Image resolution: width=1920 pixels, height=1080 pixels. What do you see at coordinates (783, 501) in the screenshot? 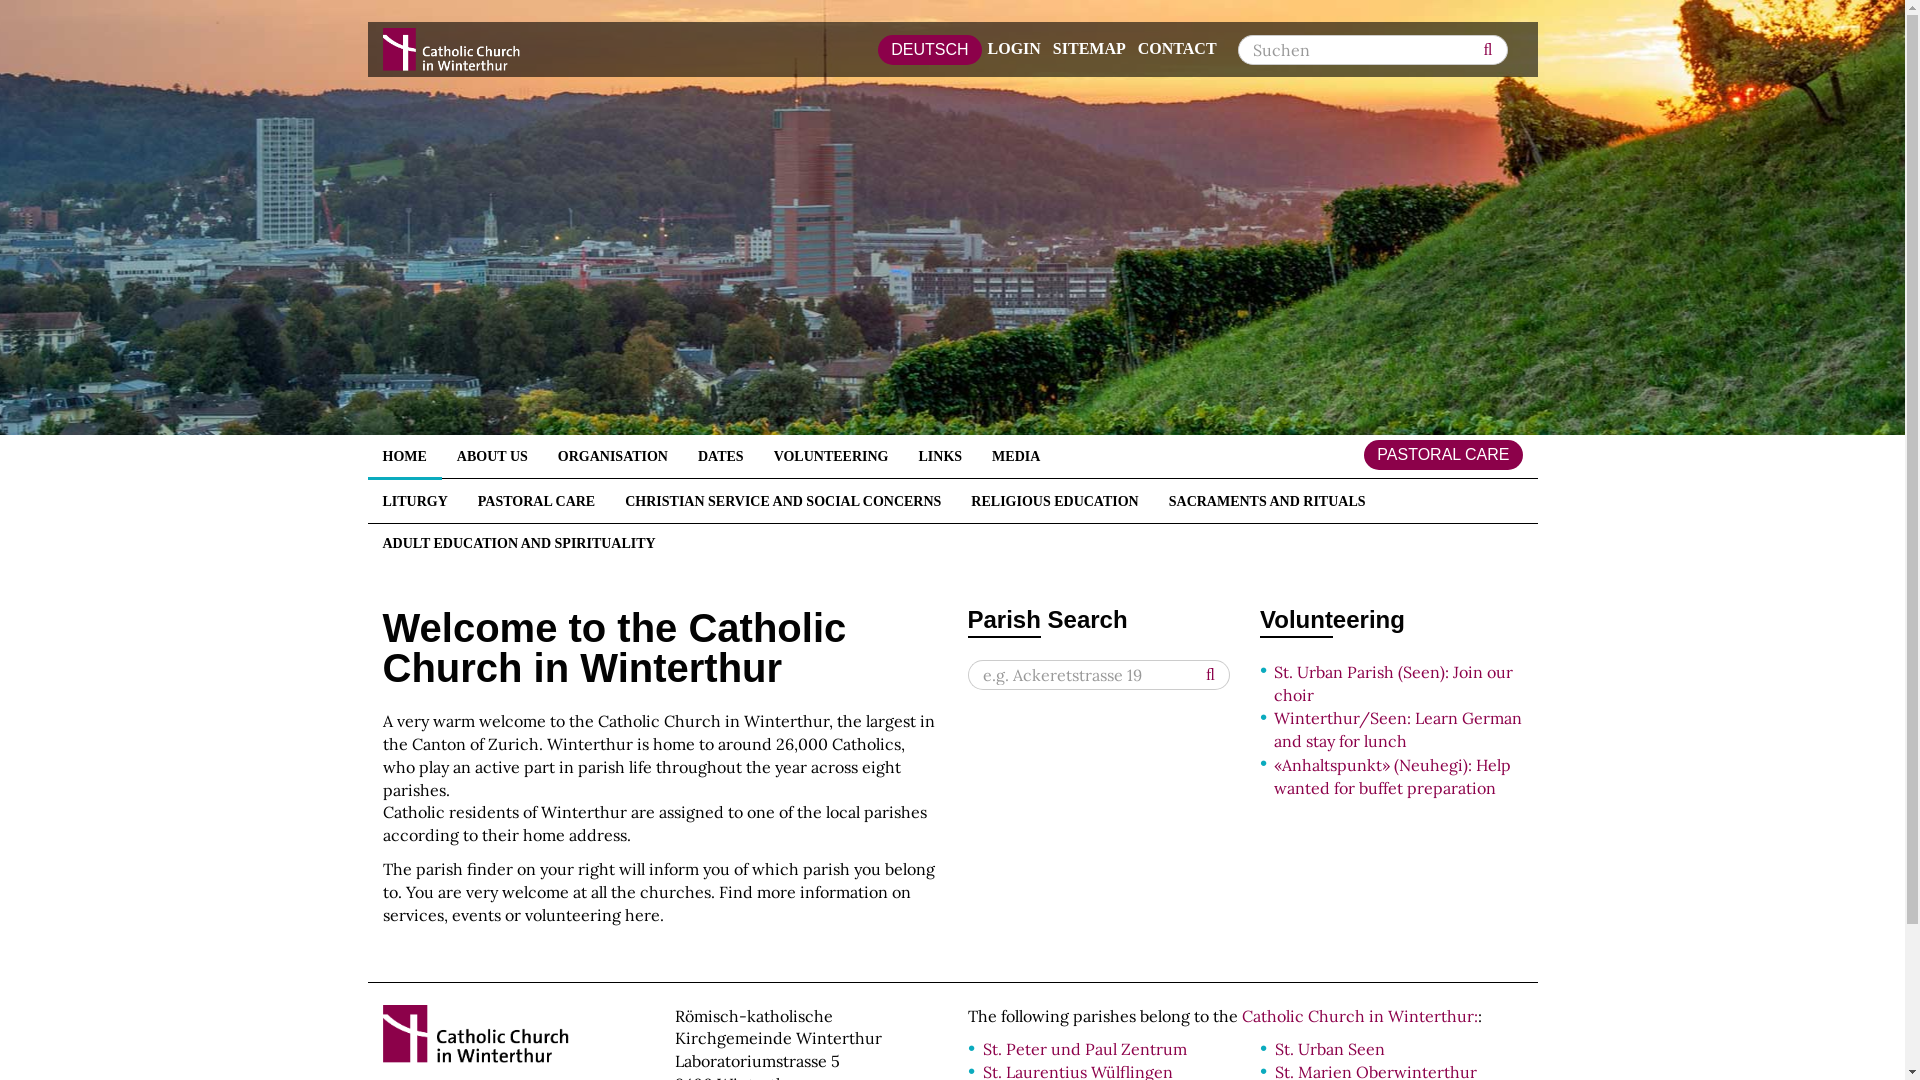
I see `CHRISTIAN SERVICE AND SOCIAL CONCERNS` at bounding box center [783, 501].